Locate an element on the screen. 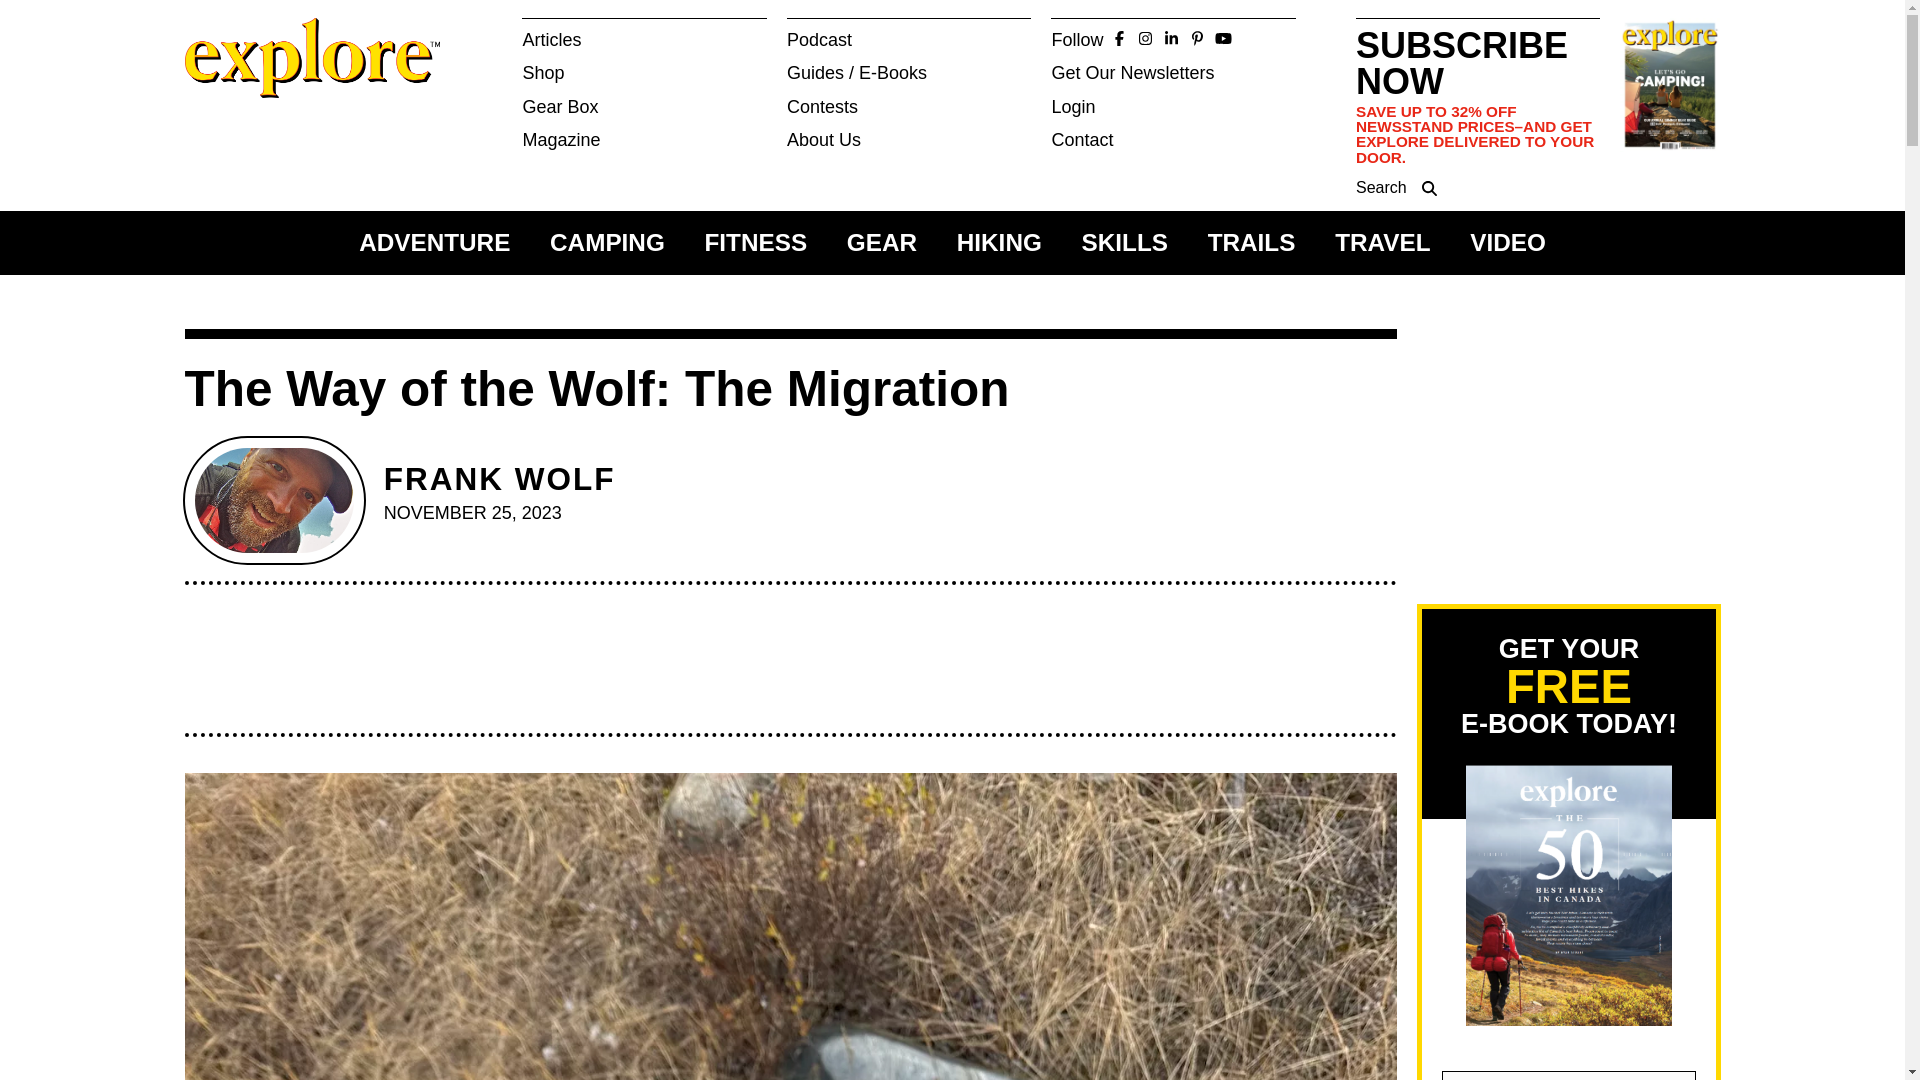 The height and width of the screenshot is (1080, 1920). Podcast is located at coordinates (910, 40).